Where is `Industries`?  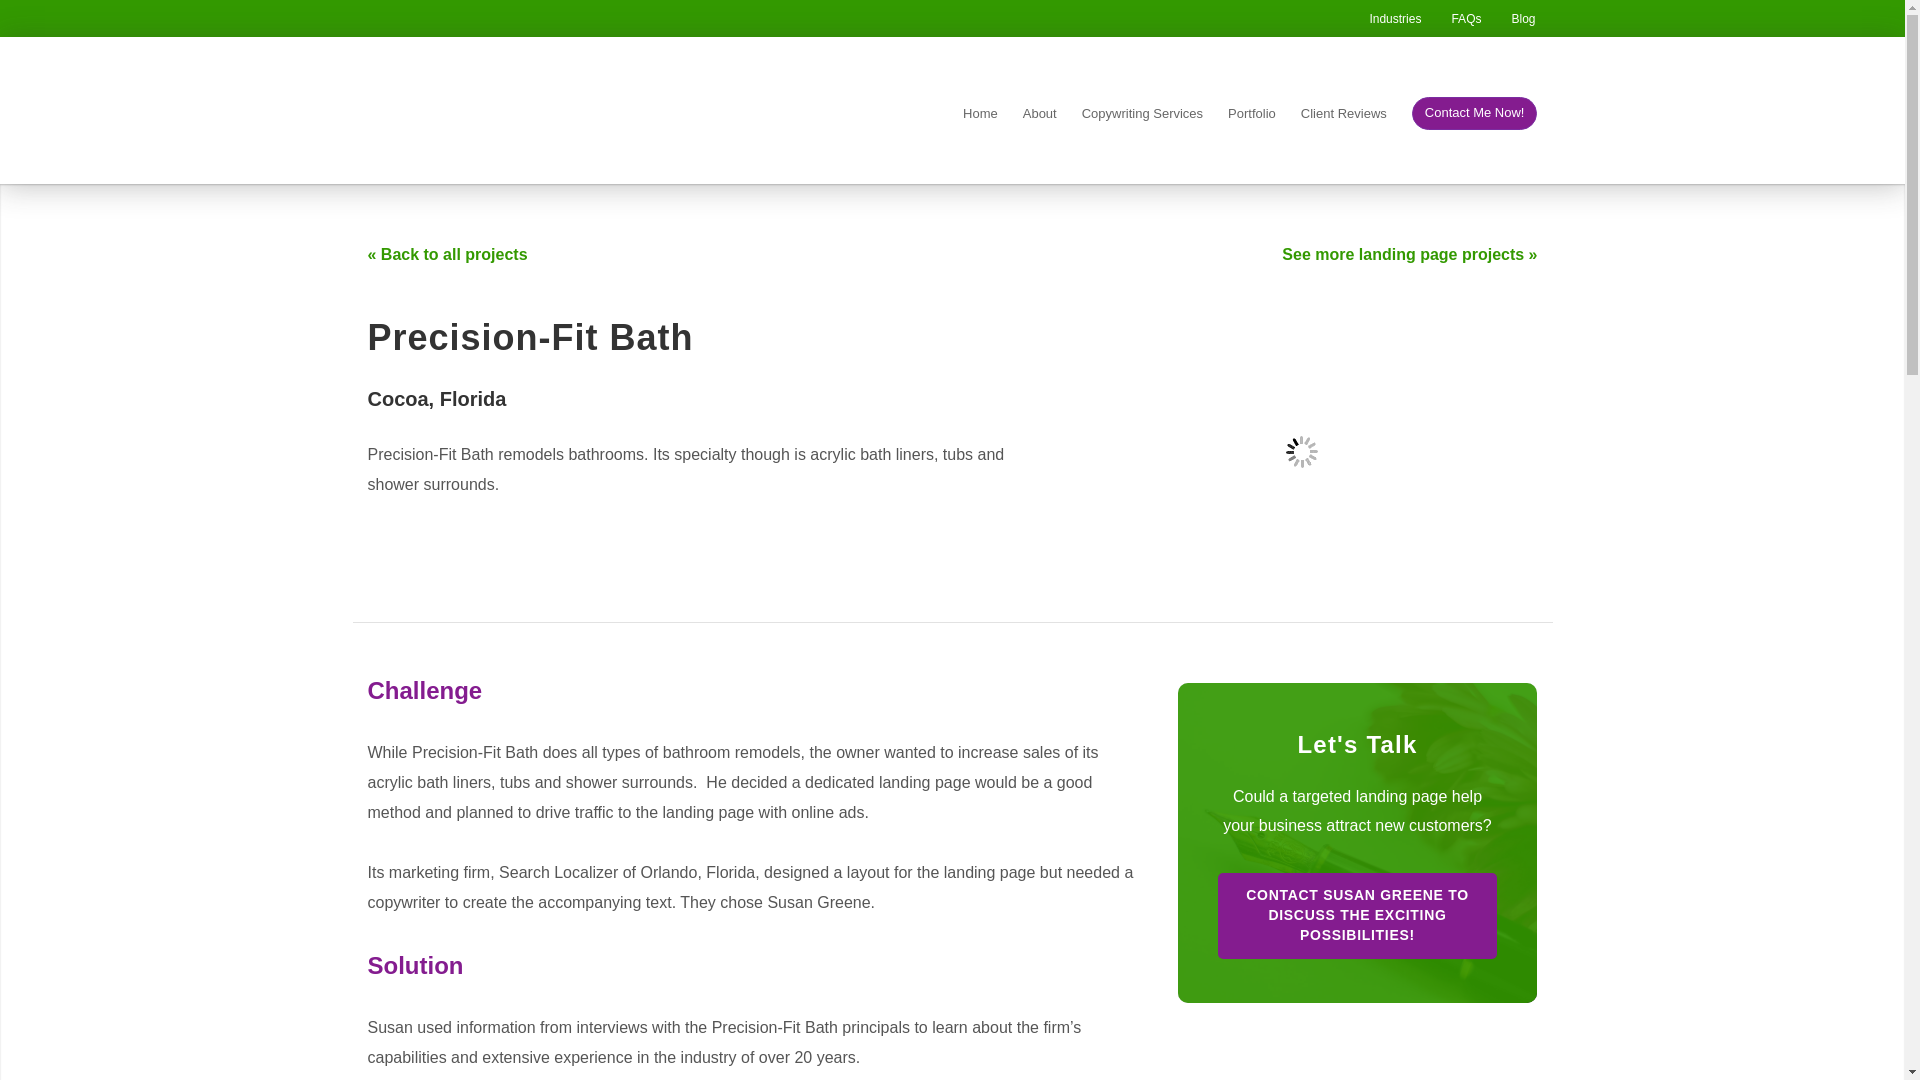
Industries is located at coordinates (1394, 18).